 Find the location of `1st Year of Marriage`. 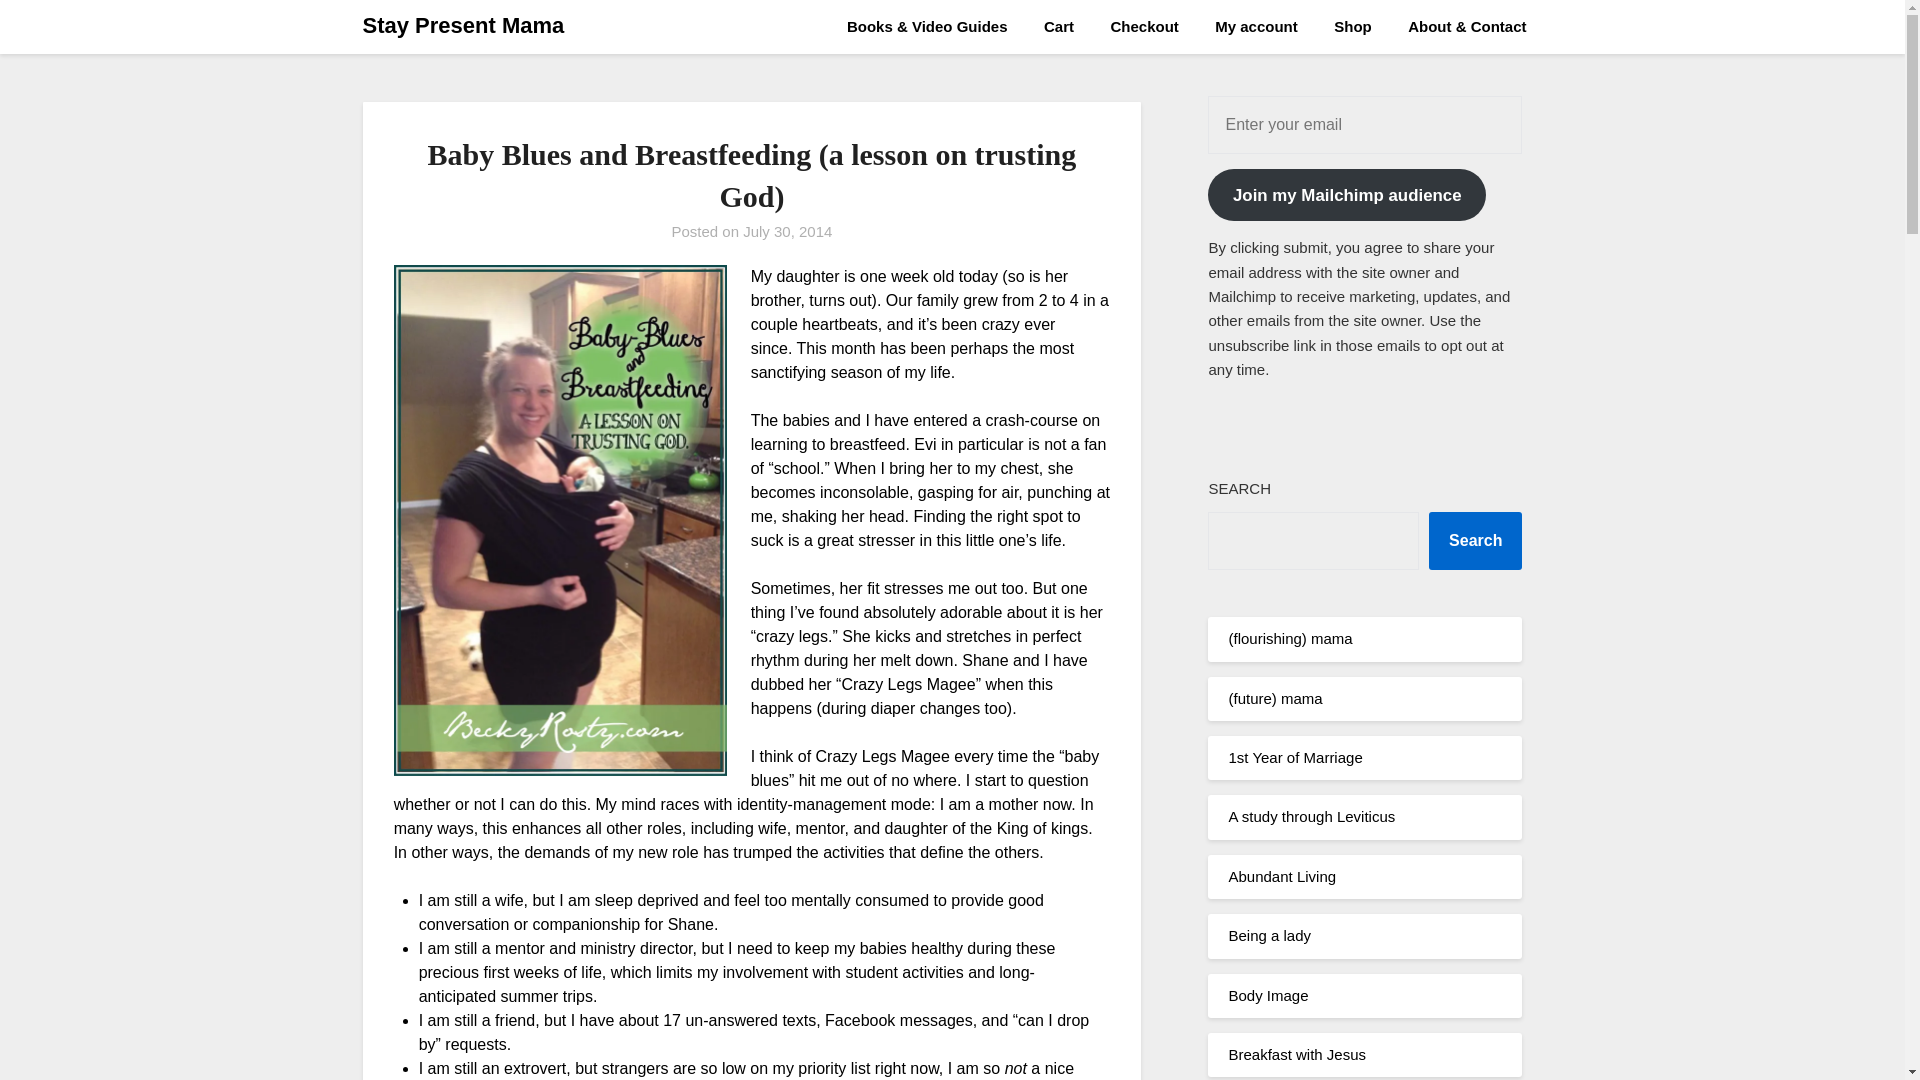

1st Year of Marriage is located at coordinates (1294, 757).